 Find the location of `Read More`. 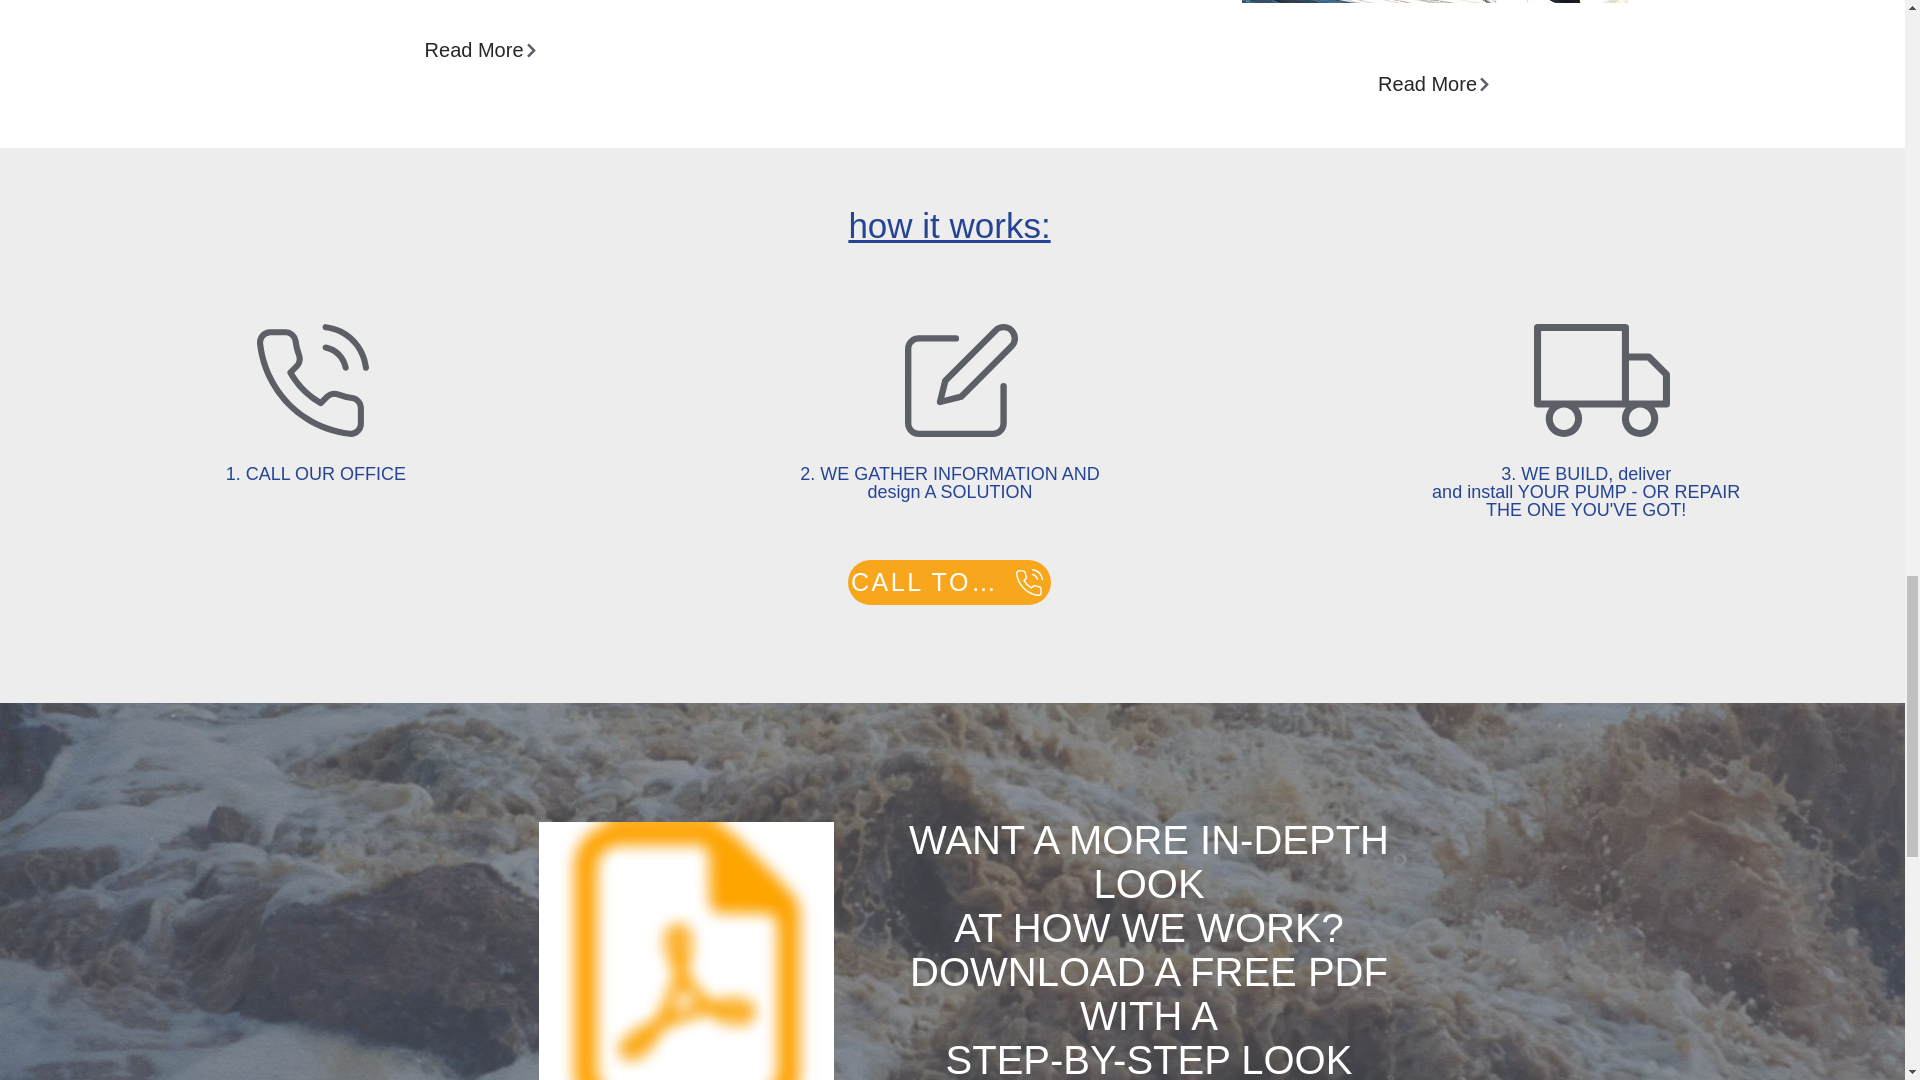

Read More is located at coordinates (1434, 83).